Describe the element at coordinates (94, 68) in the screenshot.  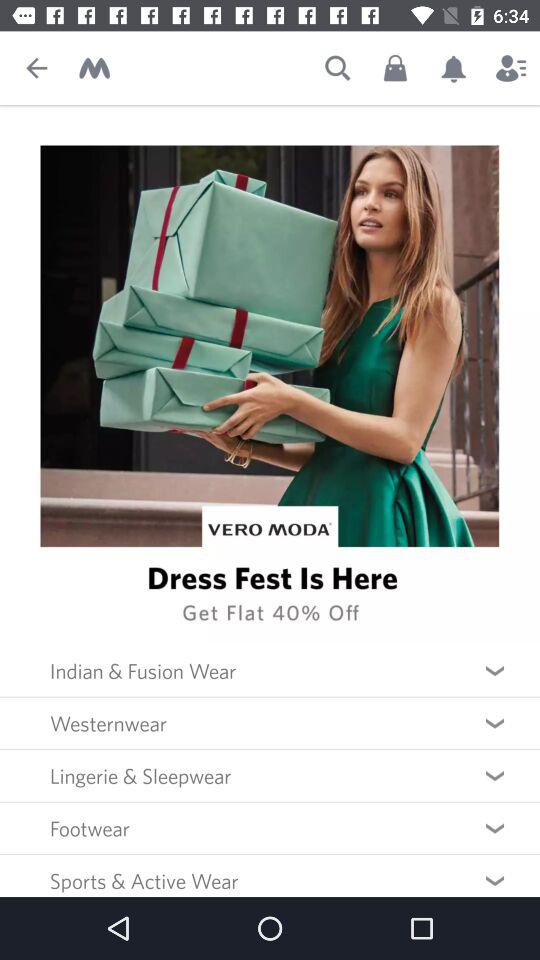
I see `back to home` at that location.